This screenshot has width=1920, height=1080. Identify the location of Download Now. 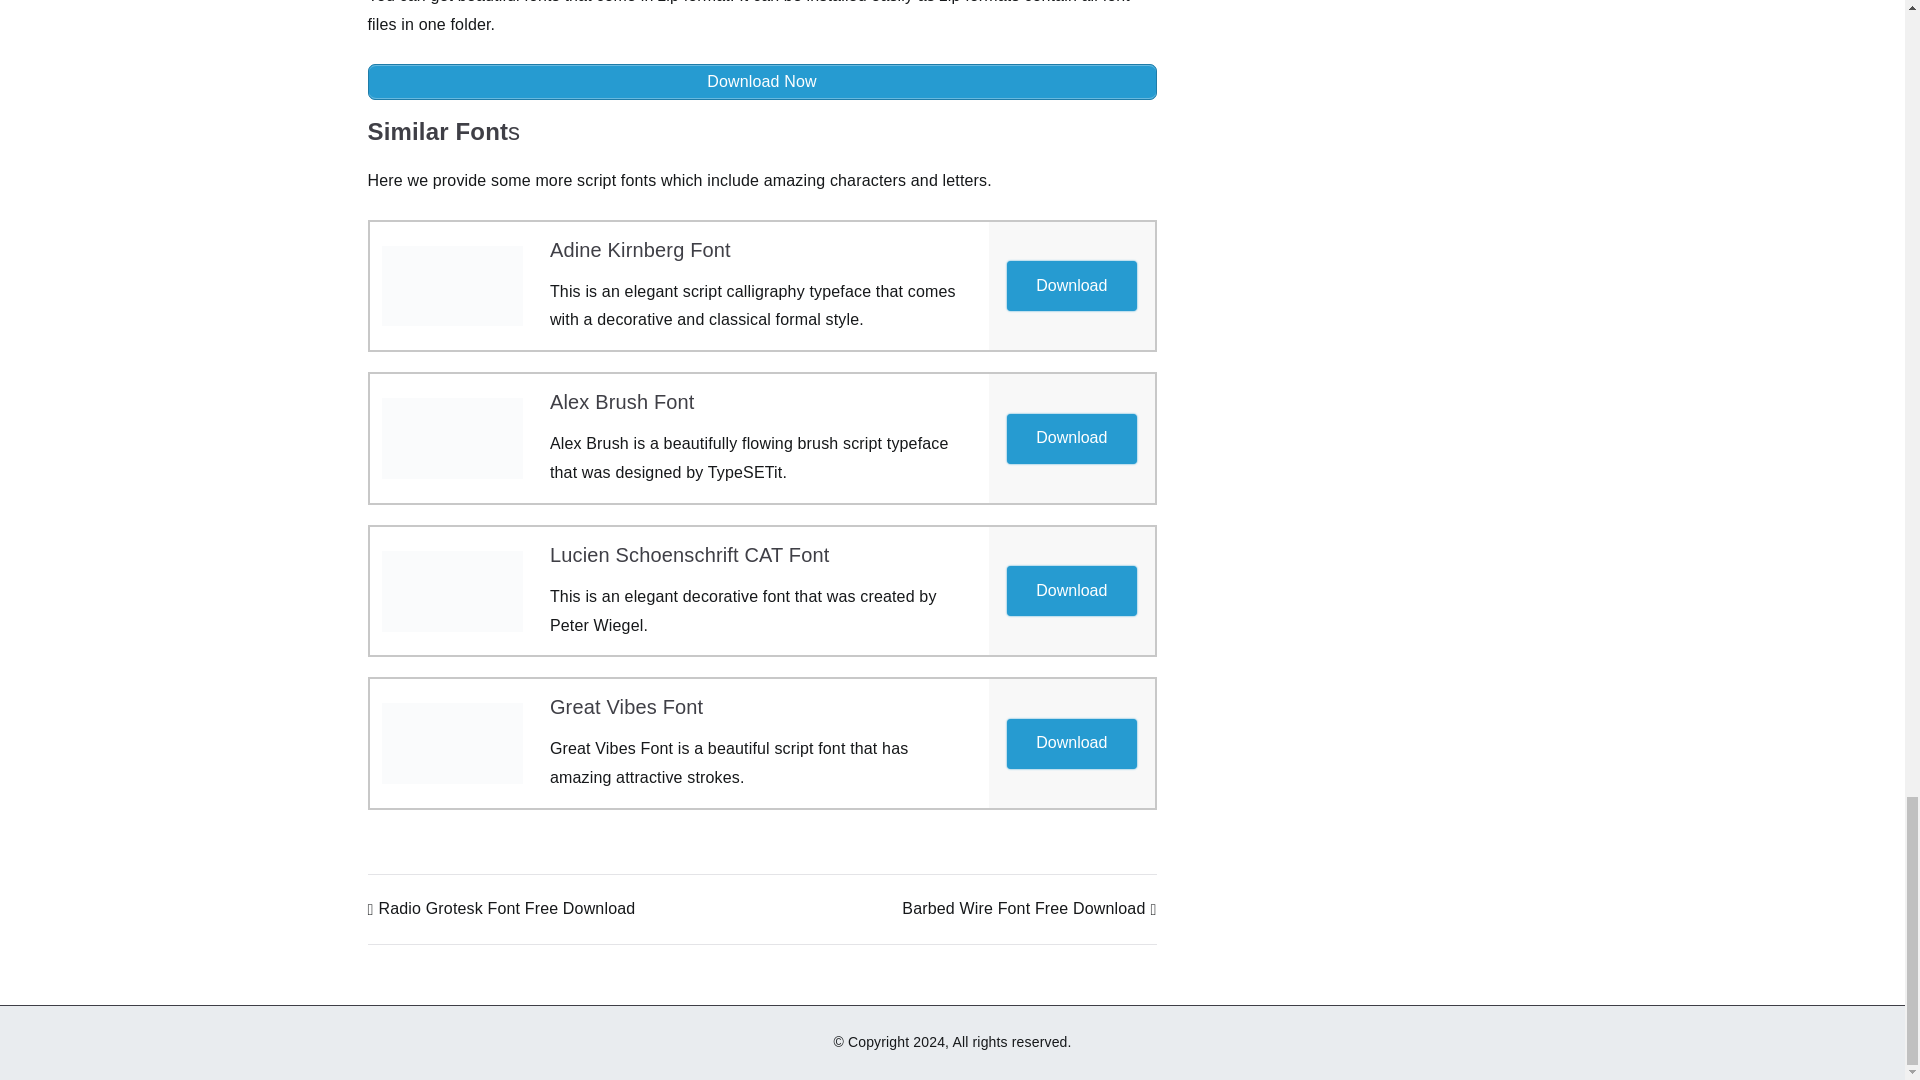
(762, 82).